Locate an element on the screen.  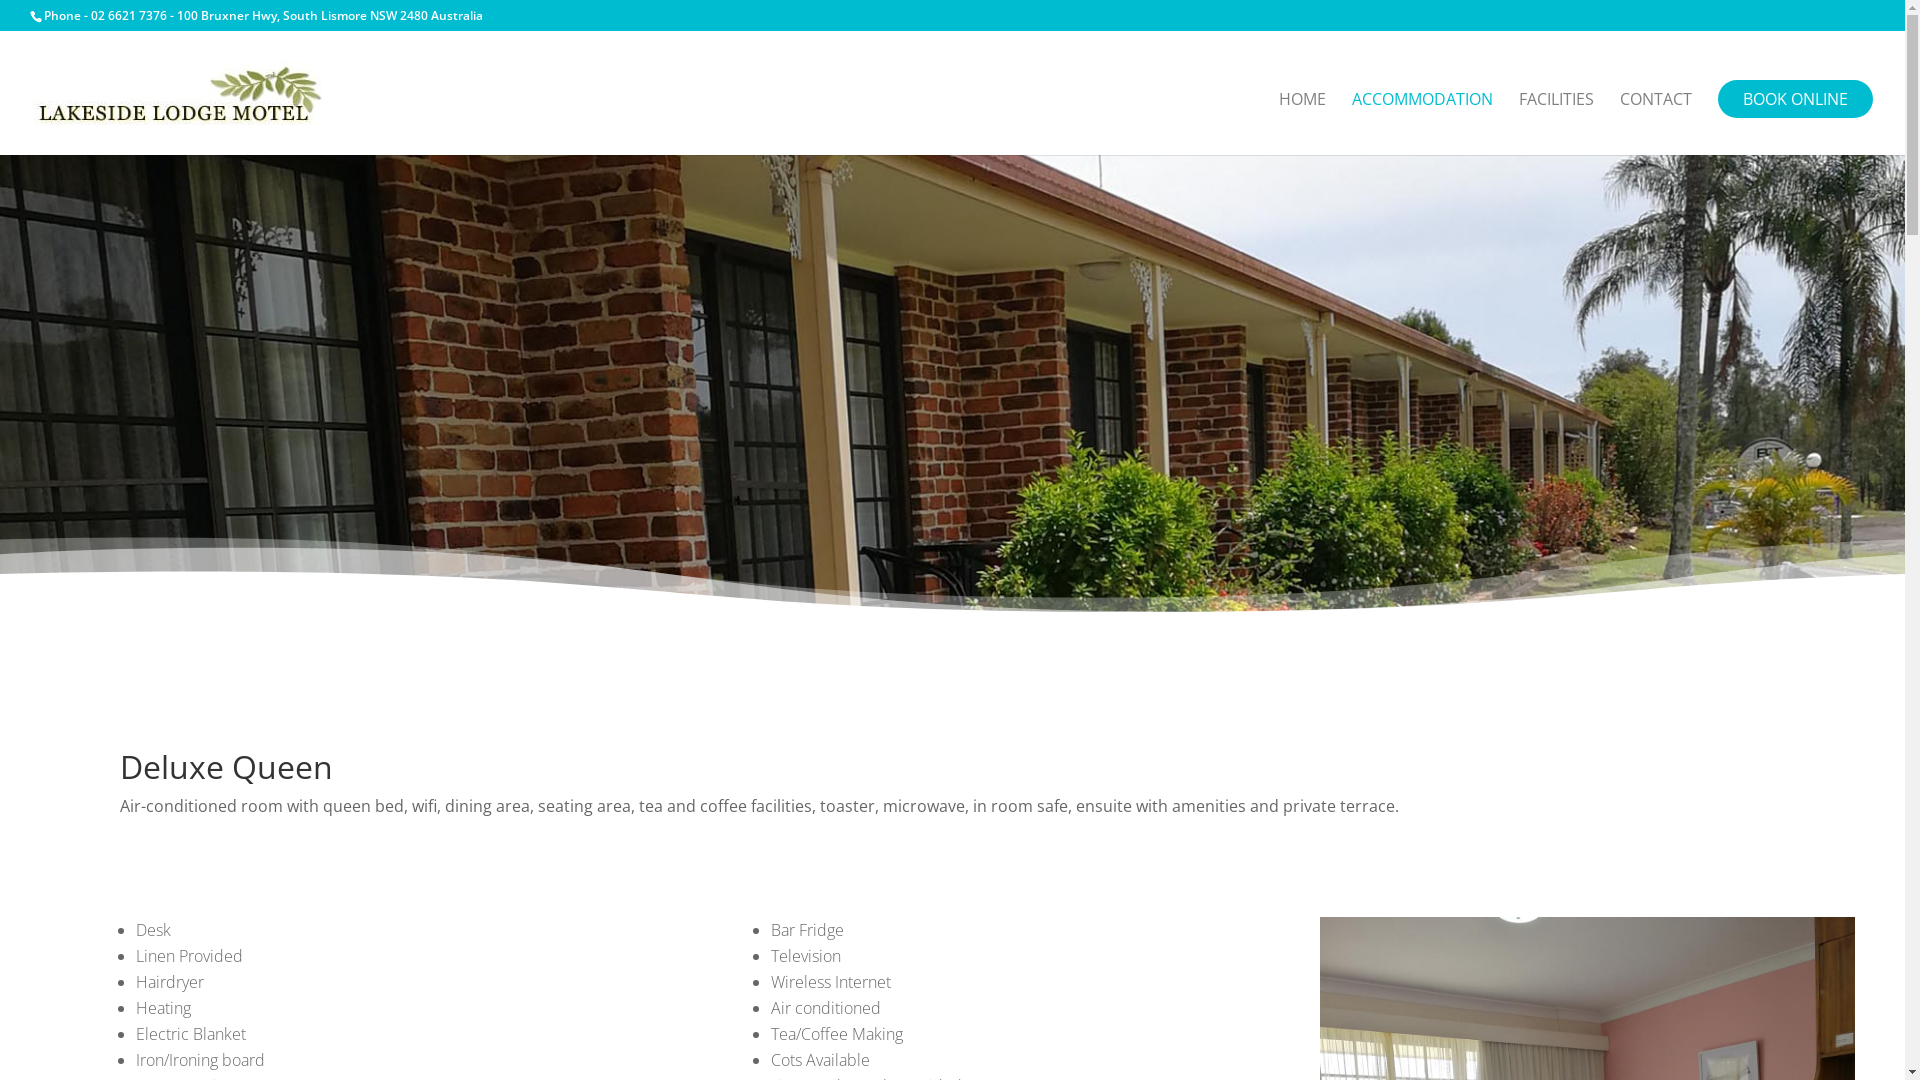
BOOK ONLINE is located at coordinates (1796, 99).